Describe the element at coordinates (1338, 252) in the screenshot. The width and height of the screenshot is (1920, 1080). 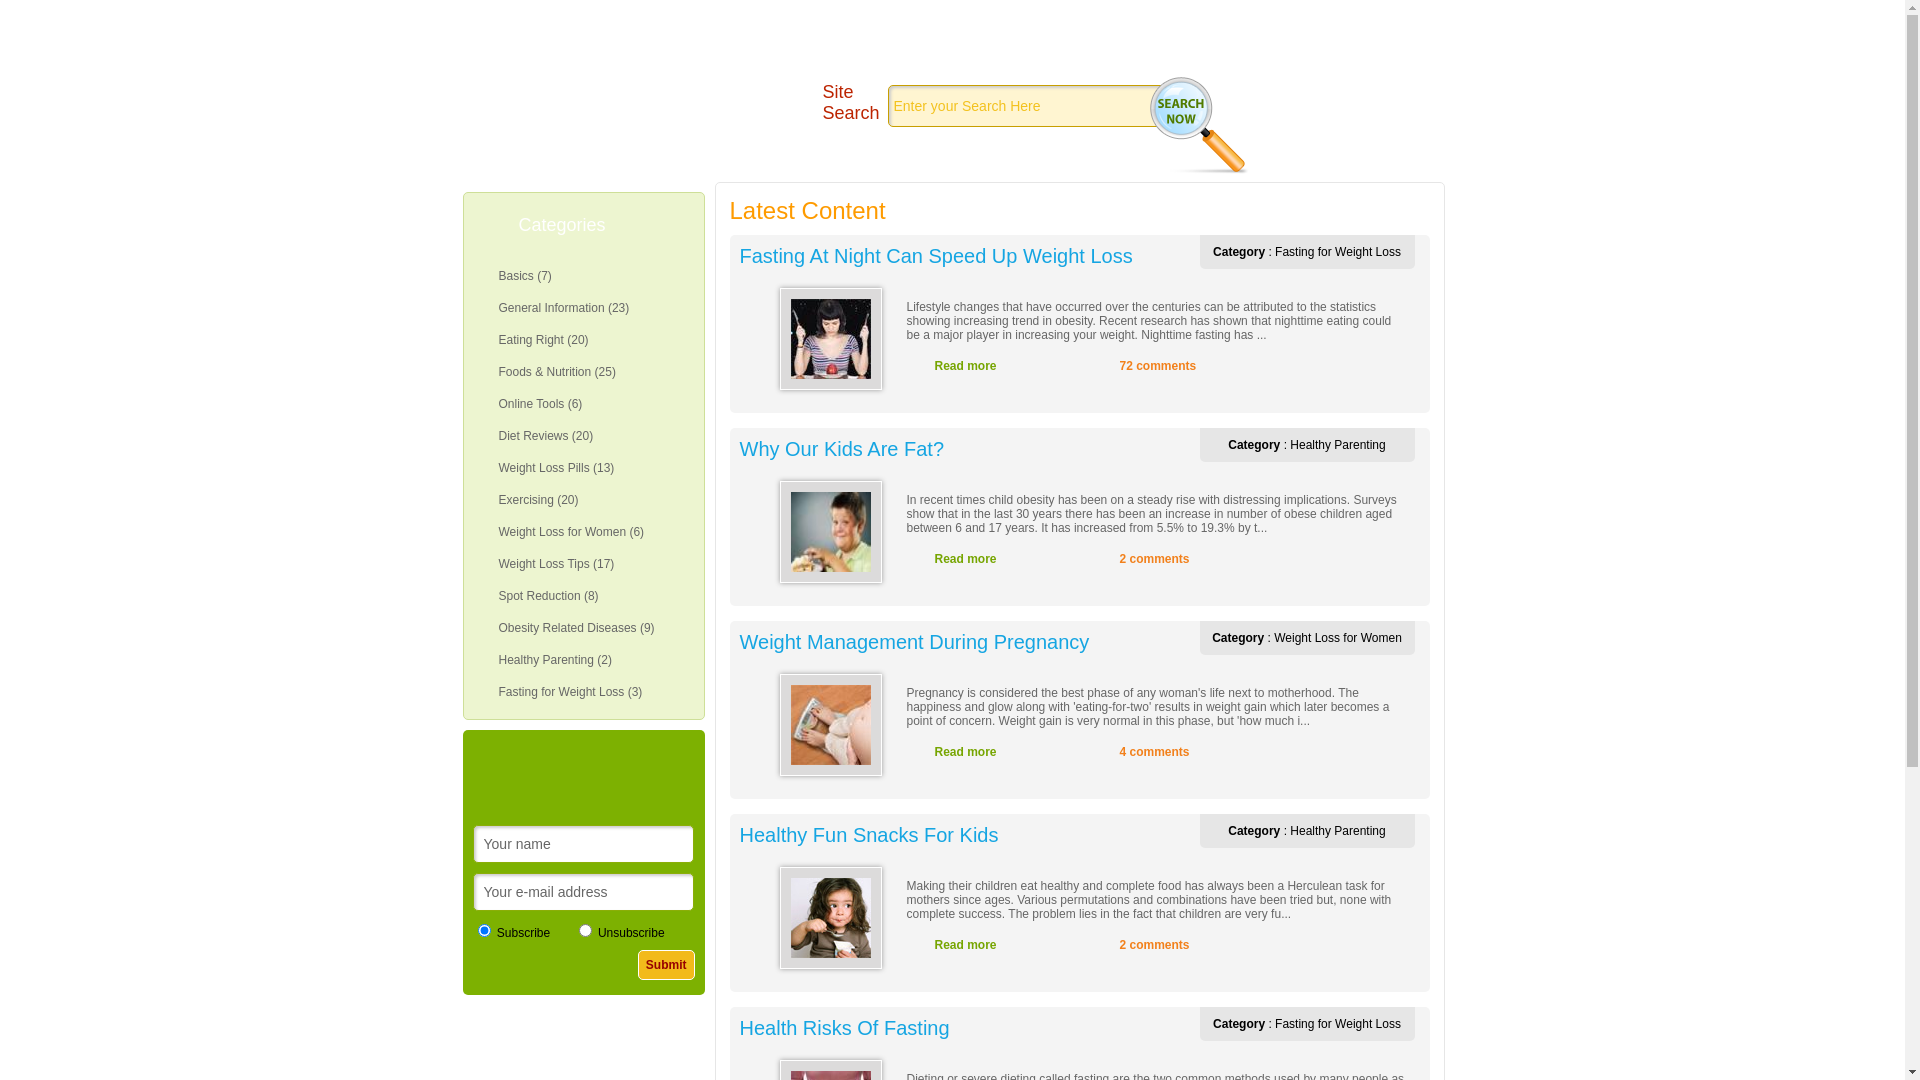
I see `Fasting for Weight Loss` at that location.